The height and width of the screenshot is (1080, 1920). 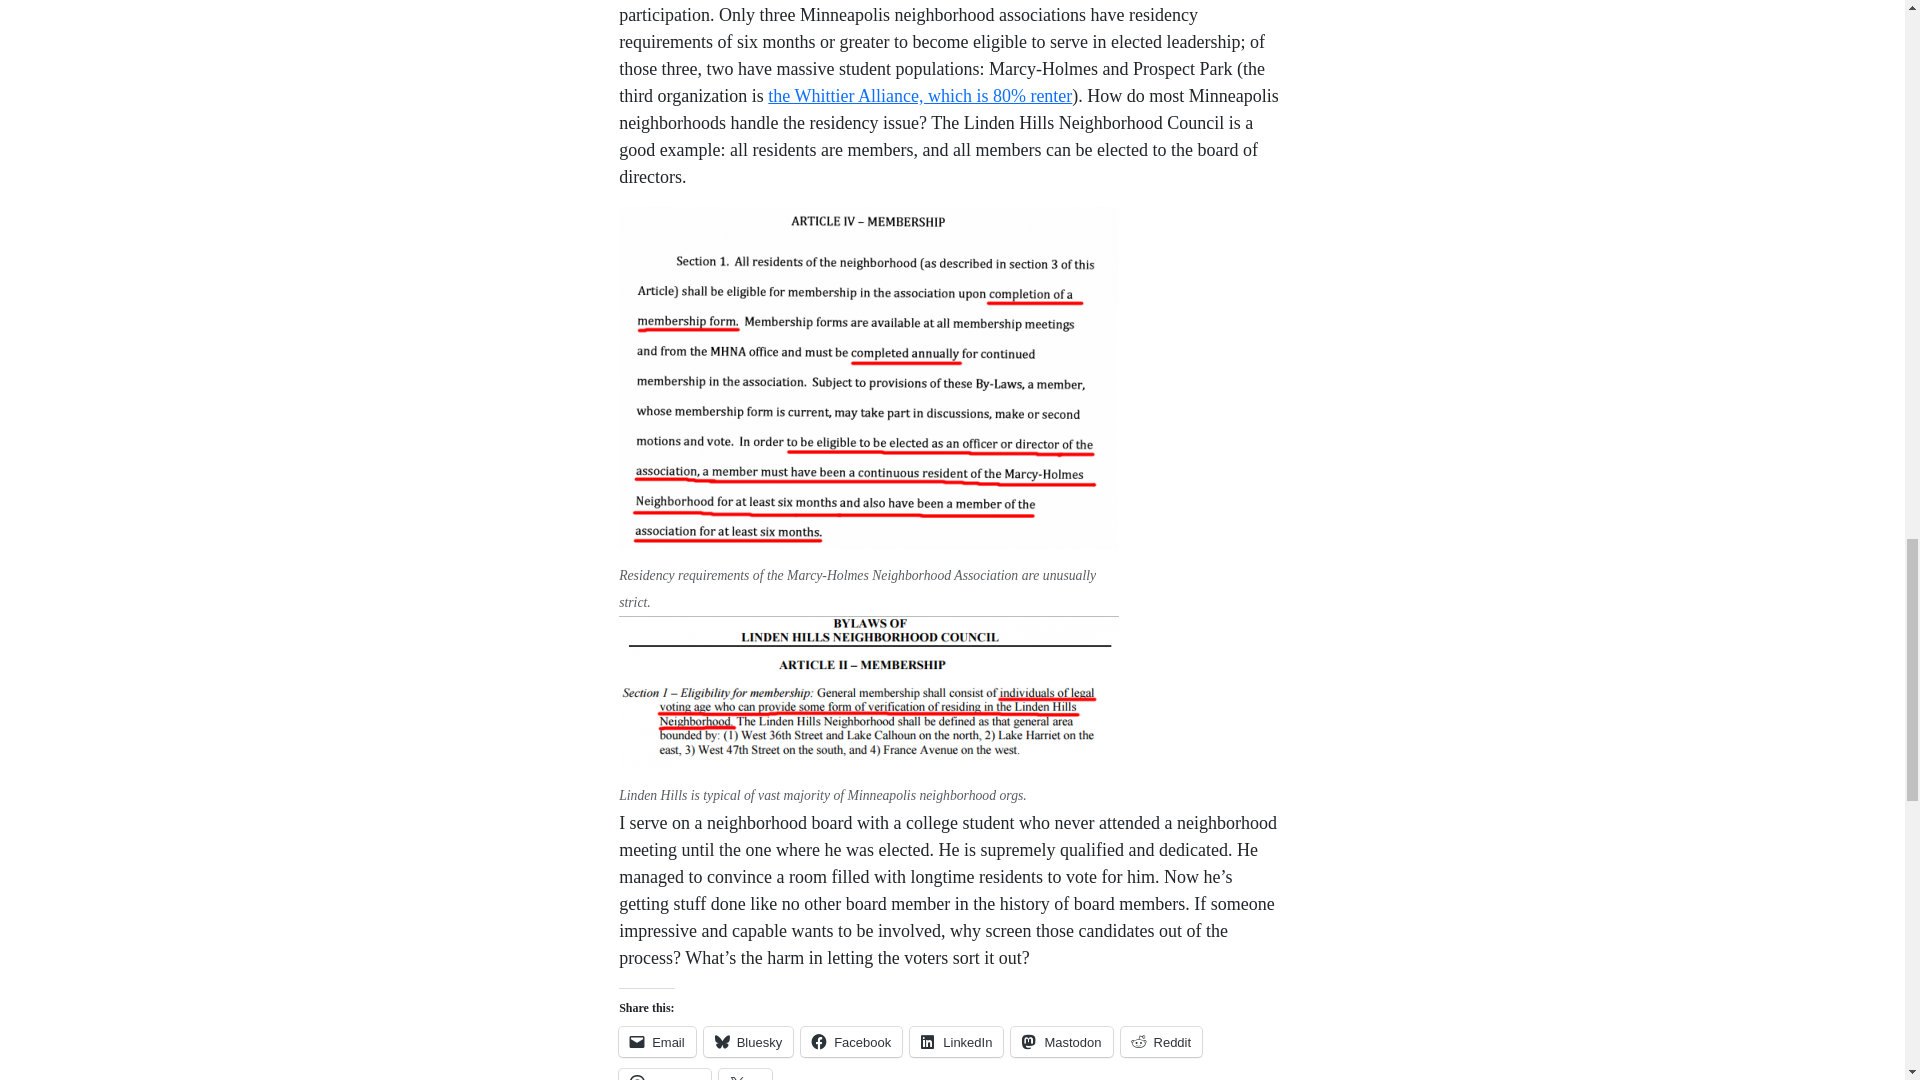 What do you see at coordinates (956, 1042) in the screenshot?
I see `Click to share on LinkedIn` at bounding box center [956, 1042].